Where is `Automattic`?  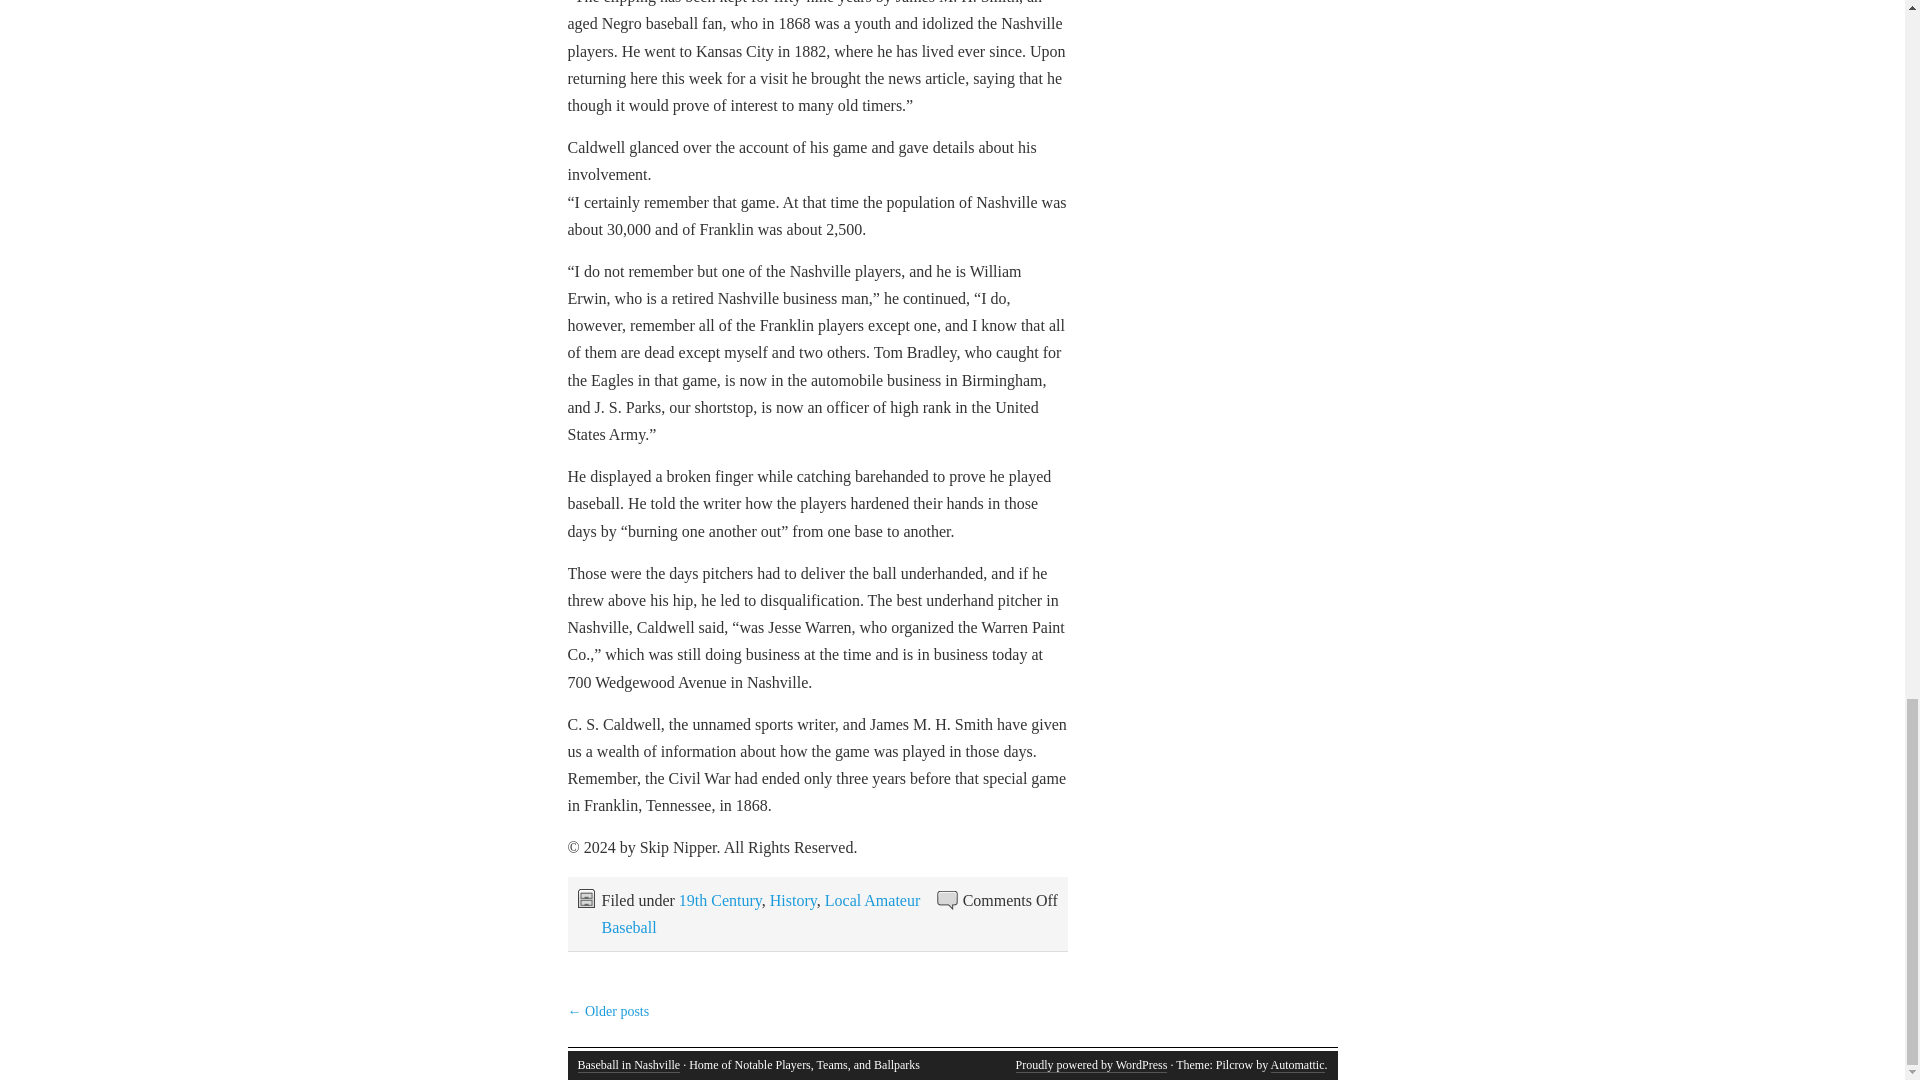 Automattic is located at coordinates (1296, 1066).